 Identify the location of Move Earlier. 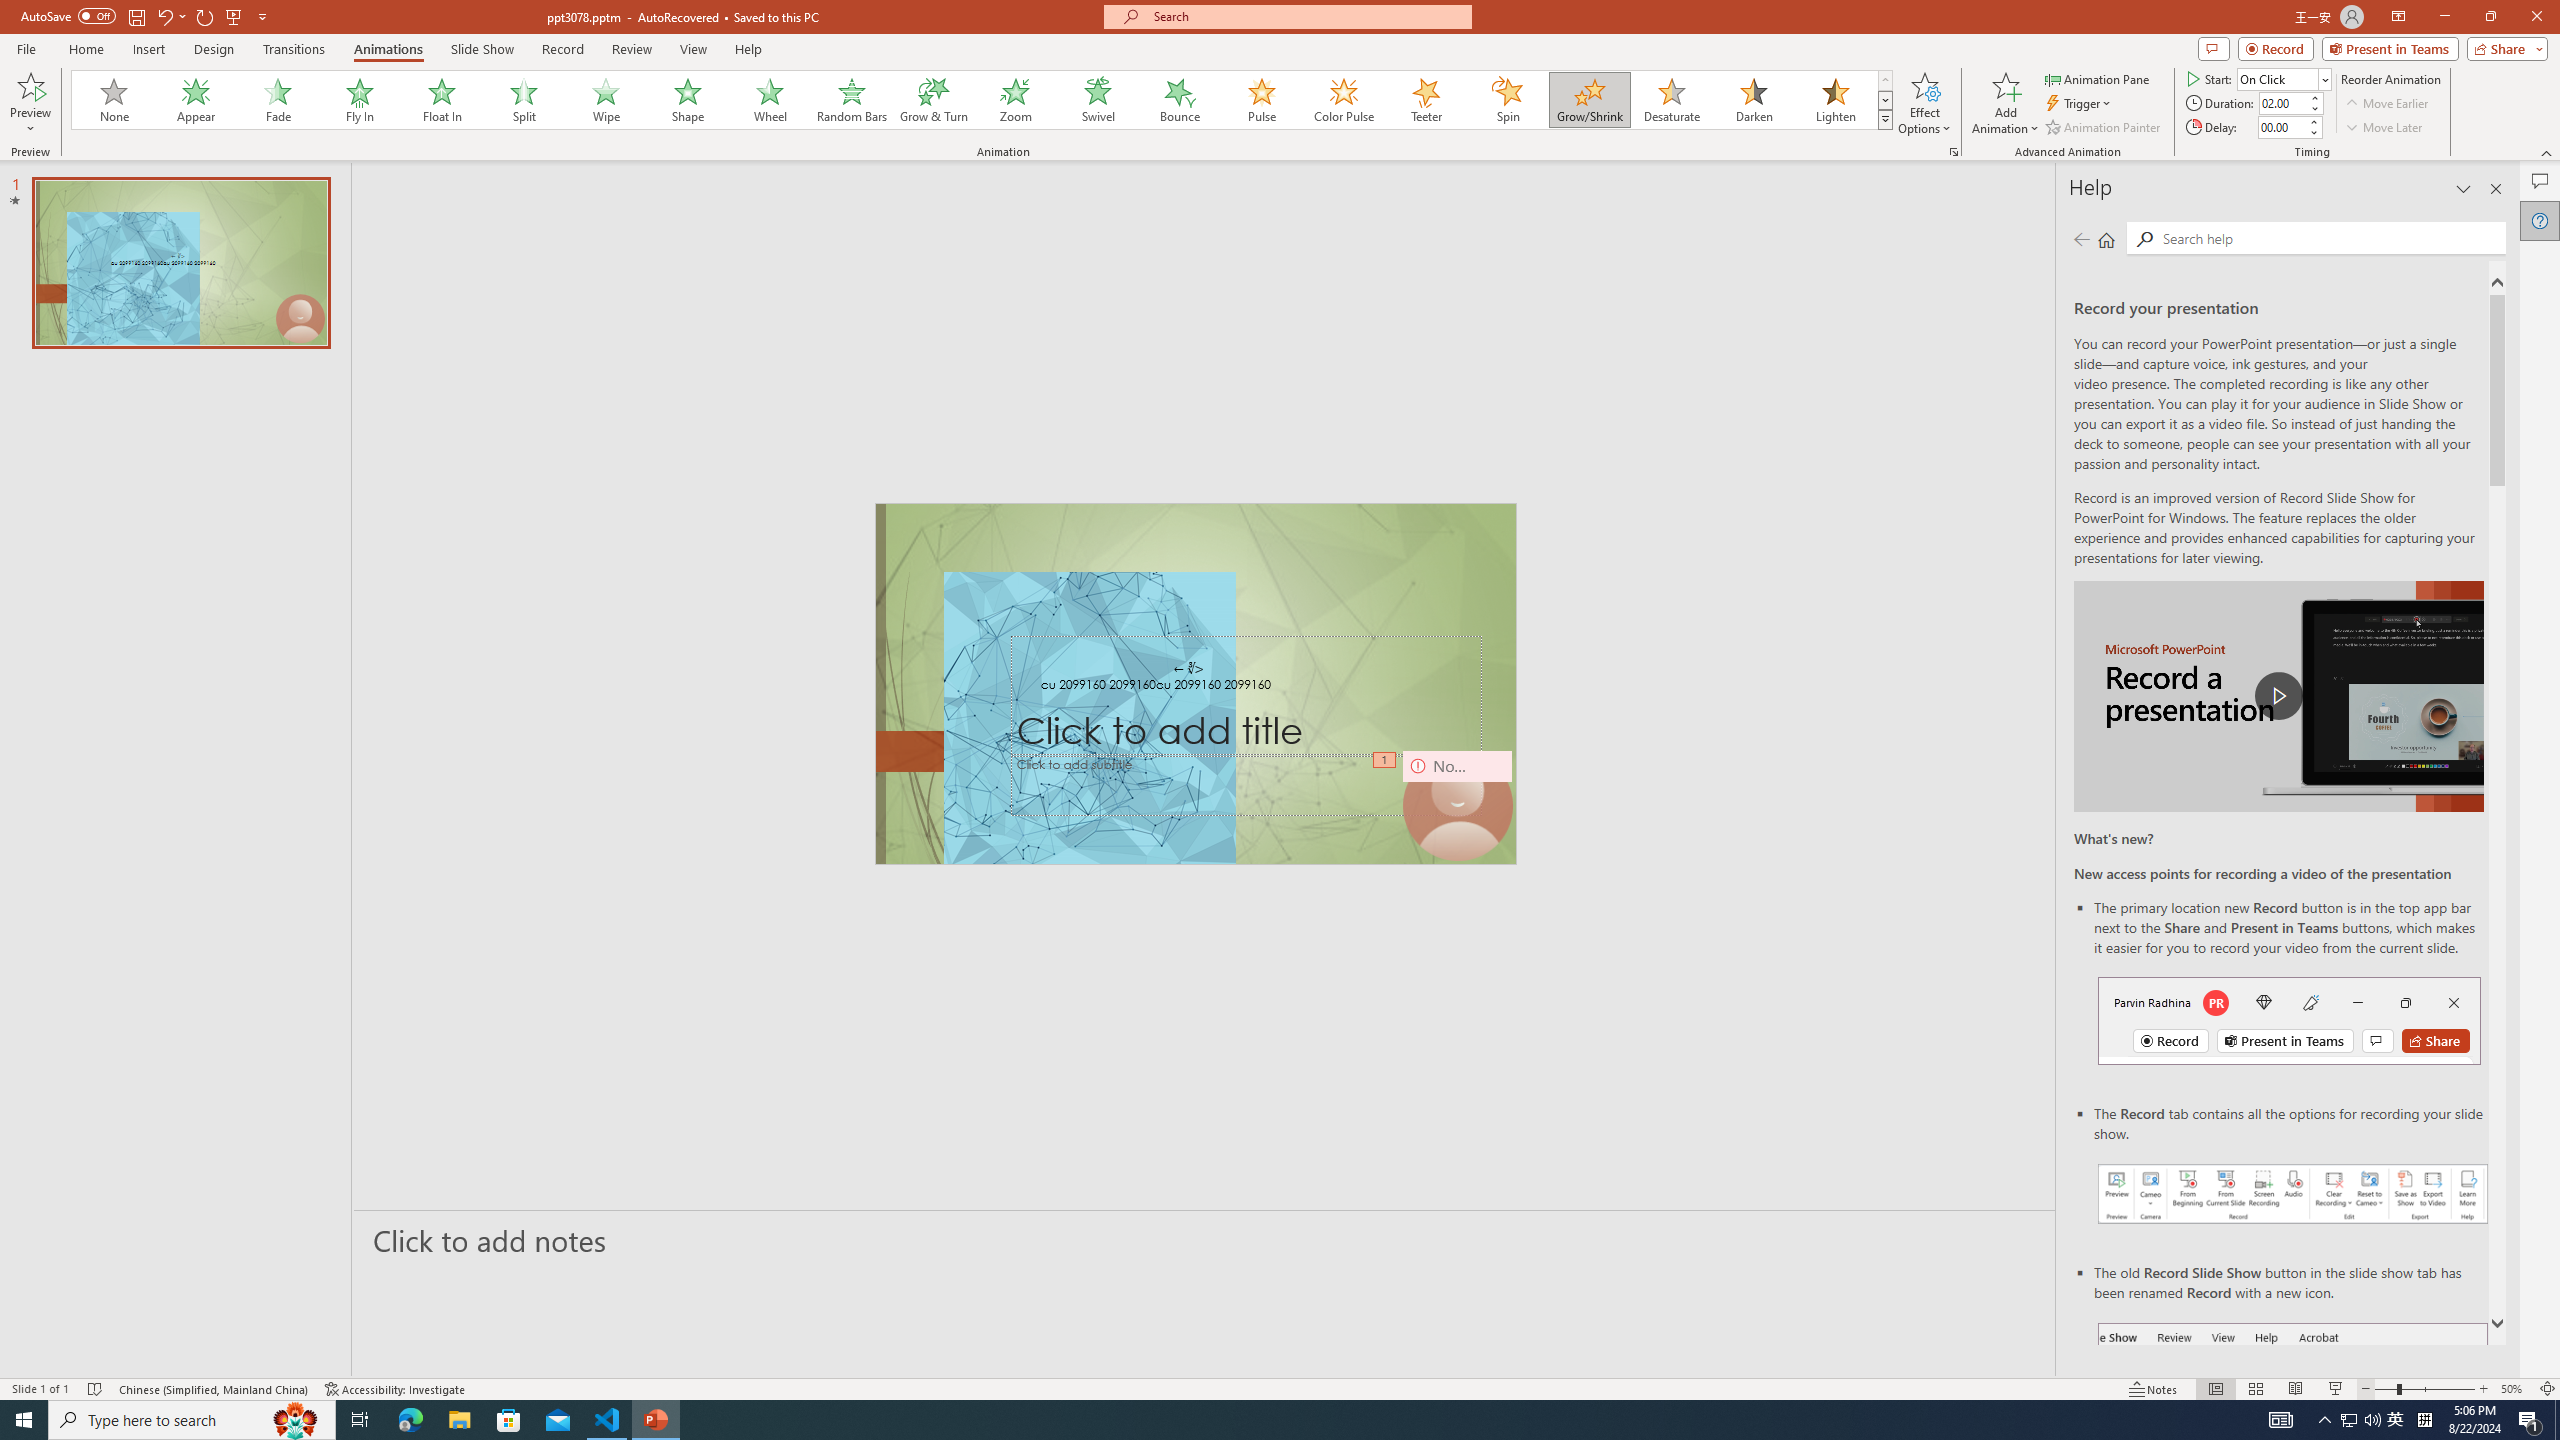
(2386, 104).